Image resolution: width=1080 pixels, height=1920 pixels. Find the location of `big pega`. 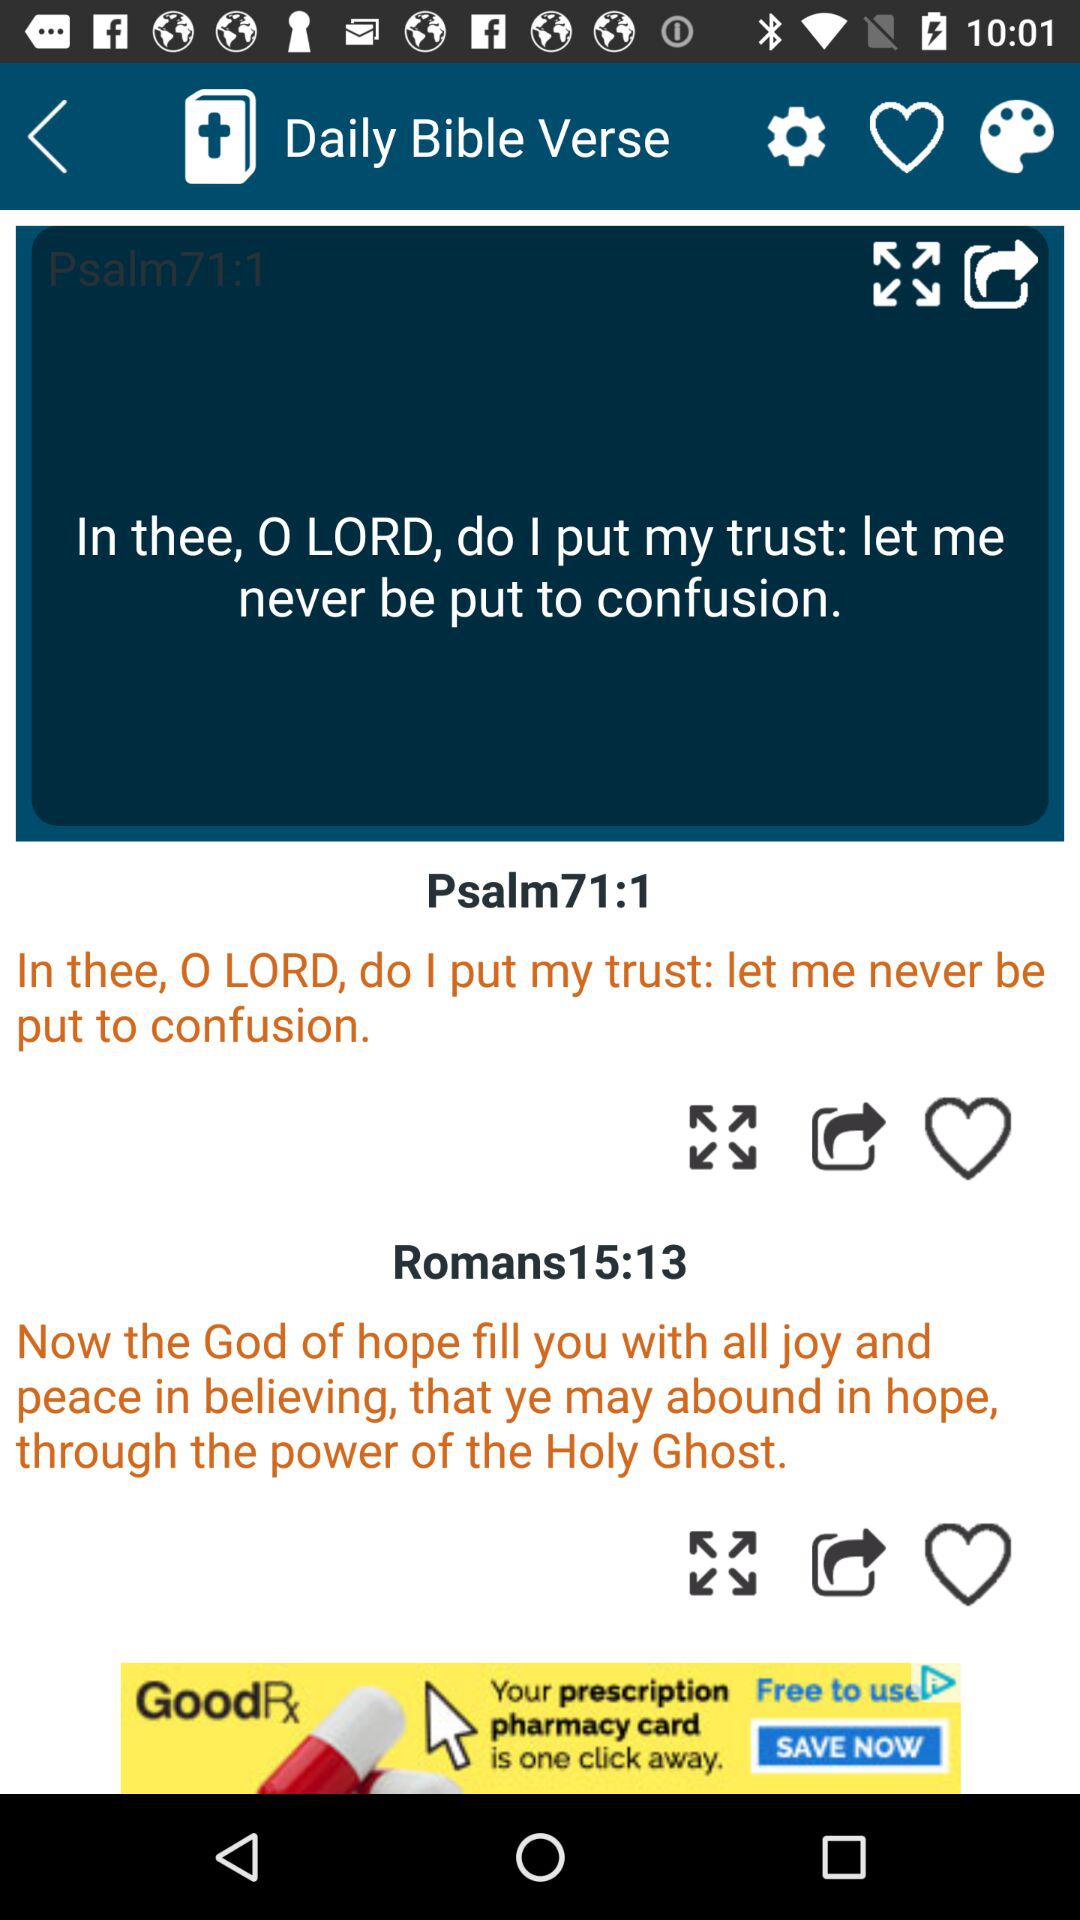

big pega is located at coordinates (906, 272).